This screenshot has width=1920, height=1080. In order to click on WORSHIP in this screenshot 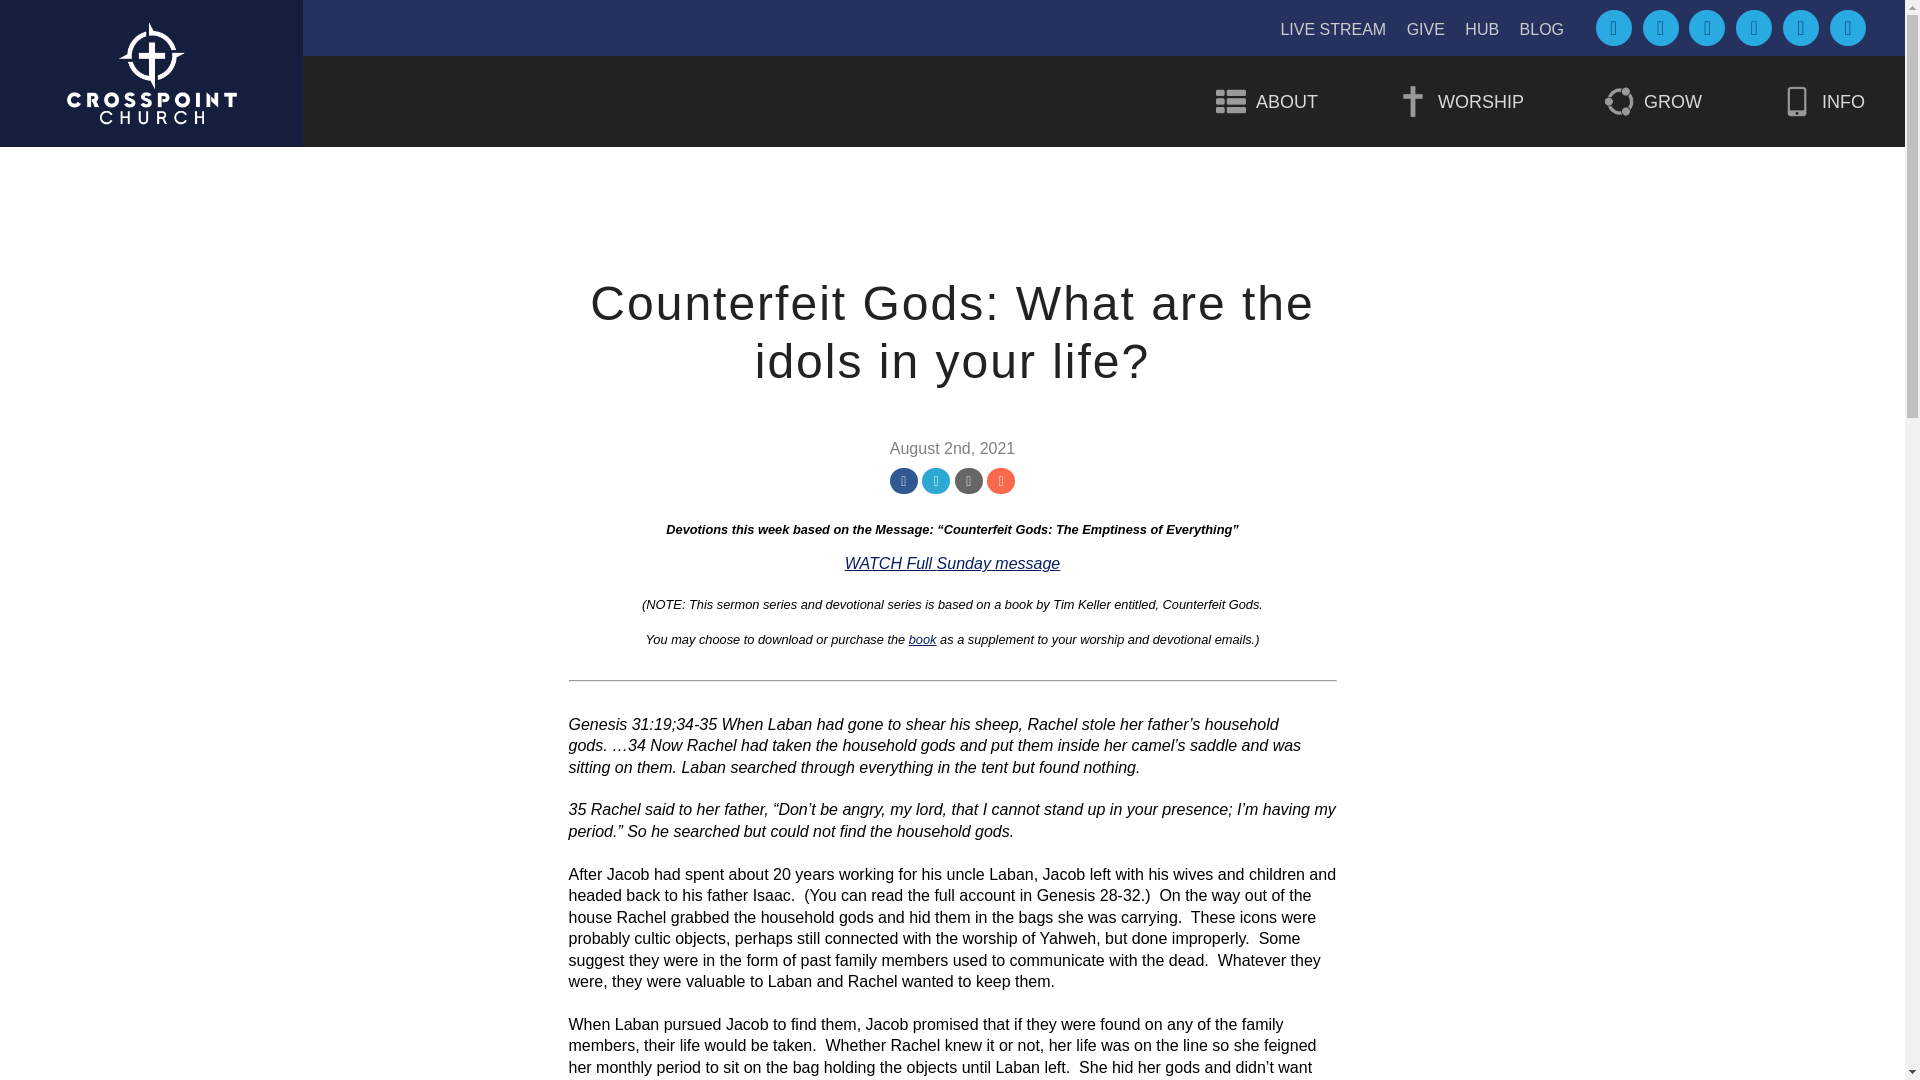, I will do `click(1460, 101)`.